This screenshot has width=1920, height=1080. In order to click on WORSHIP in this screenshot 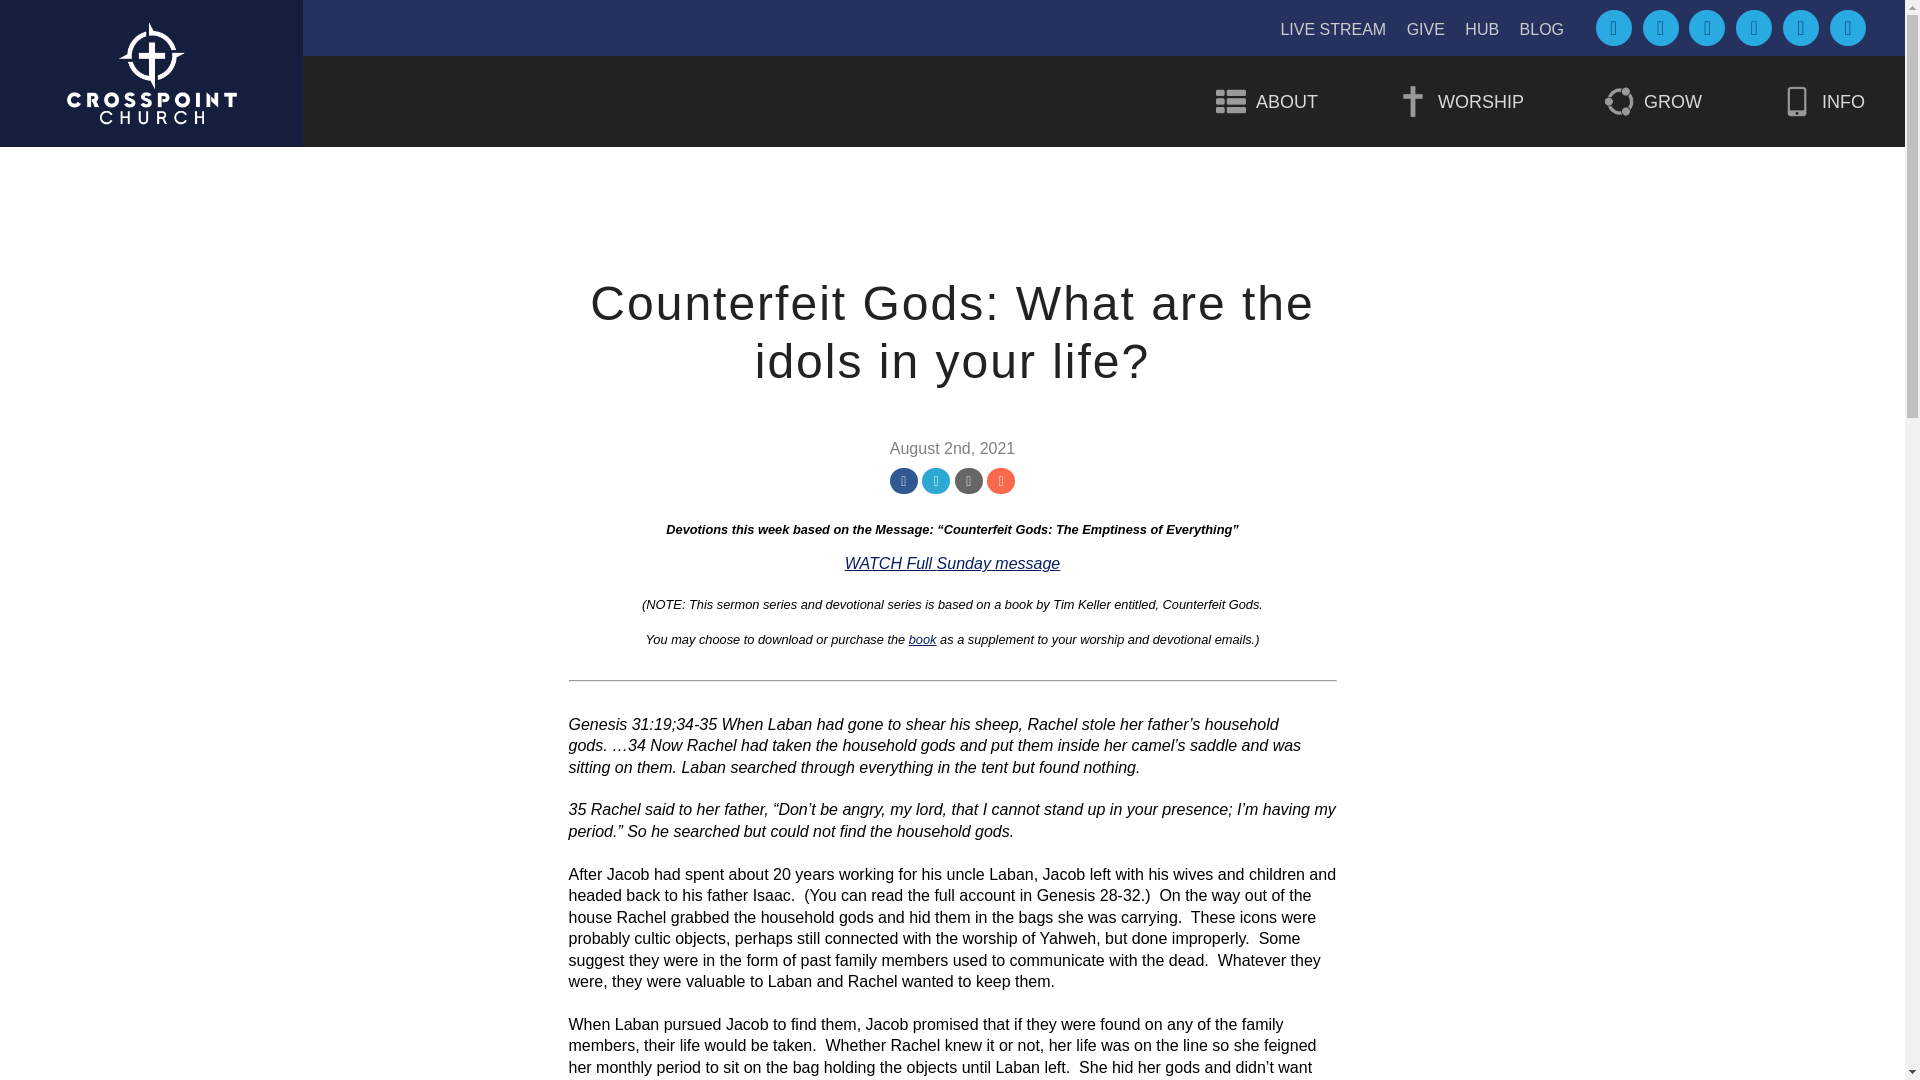, I will do `click(1460, 101)`.